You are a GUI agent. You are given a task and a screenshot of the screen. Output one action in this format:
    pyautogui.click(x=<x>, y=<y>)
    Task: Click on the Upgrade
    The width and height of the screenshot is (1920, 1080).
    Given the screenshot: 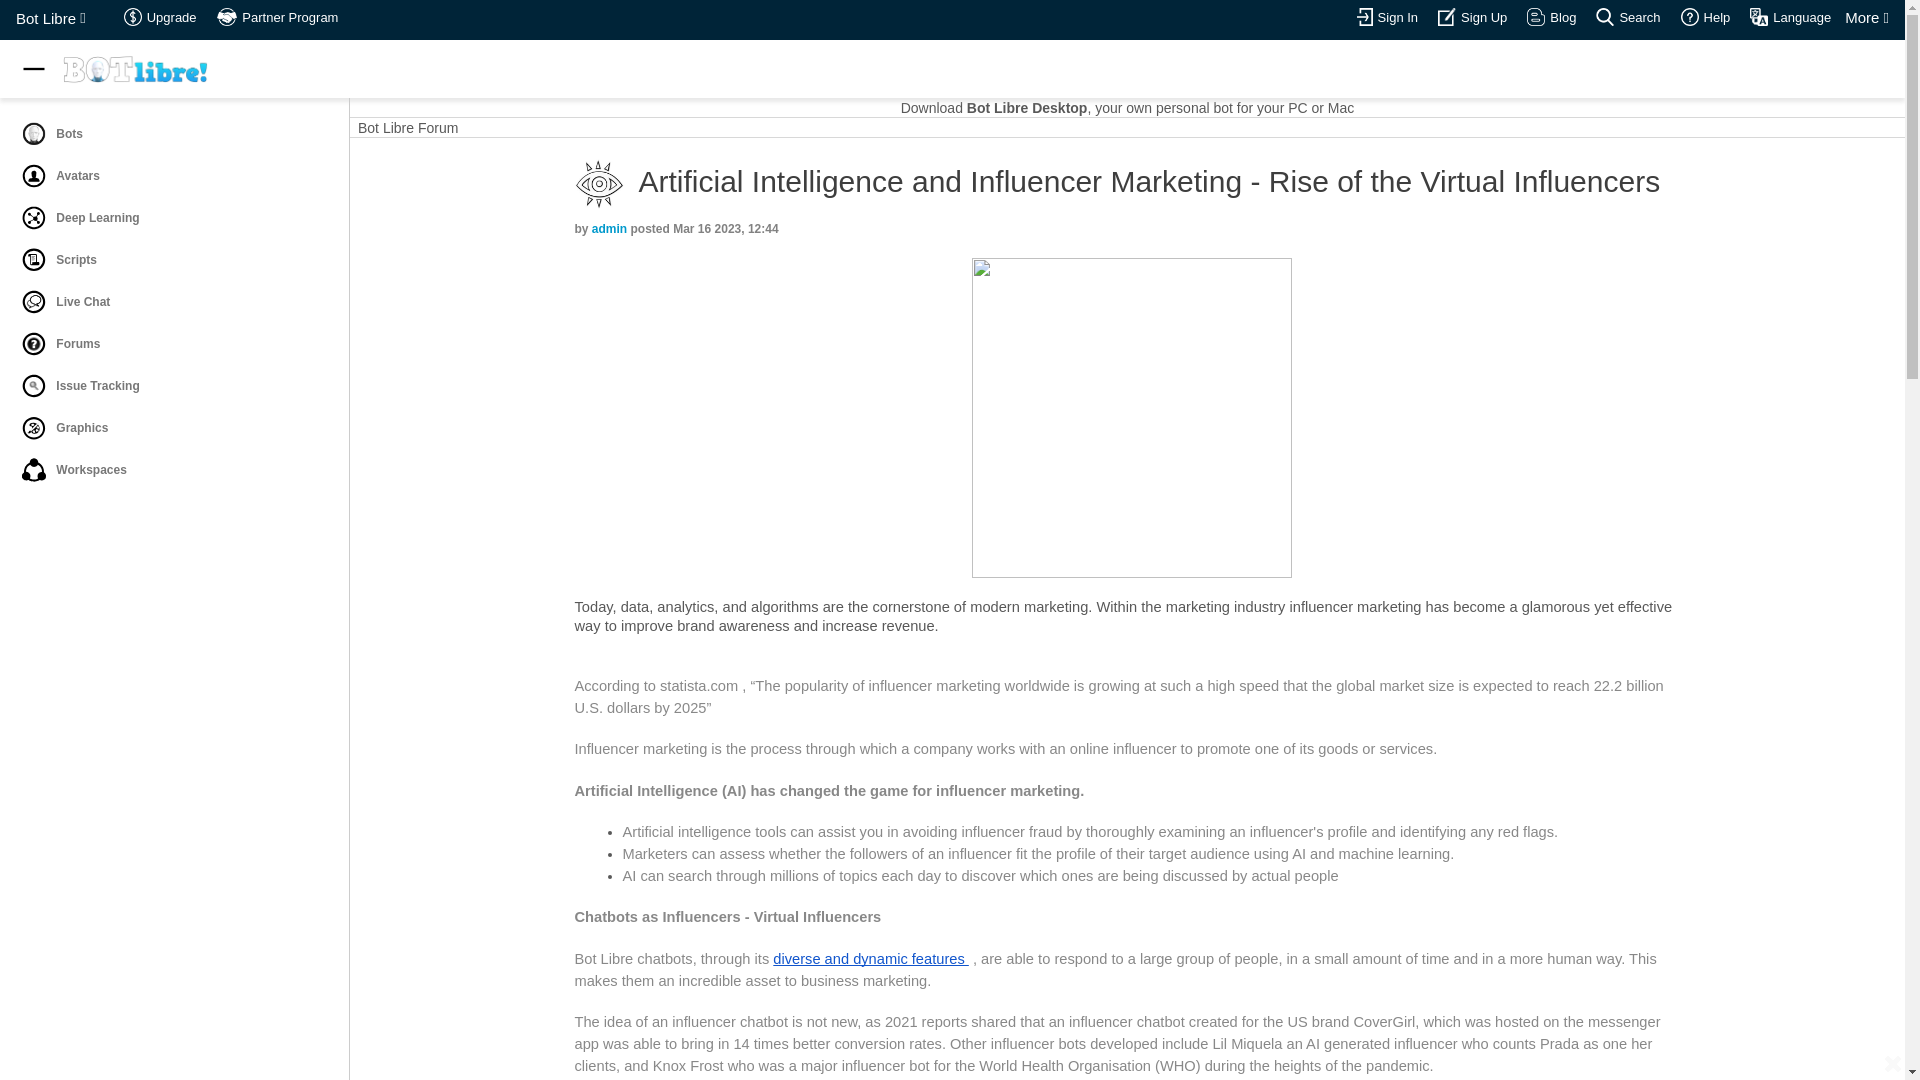 What is the action you would take?
    pyautogui.click(x=133, y=16)
    